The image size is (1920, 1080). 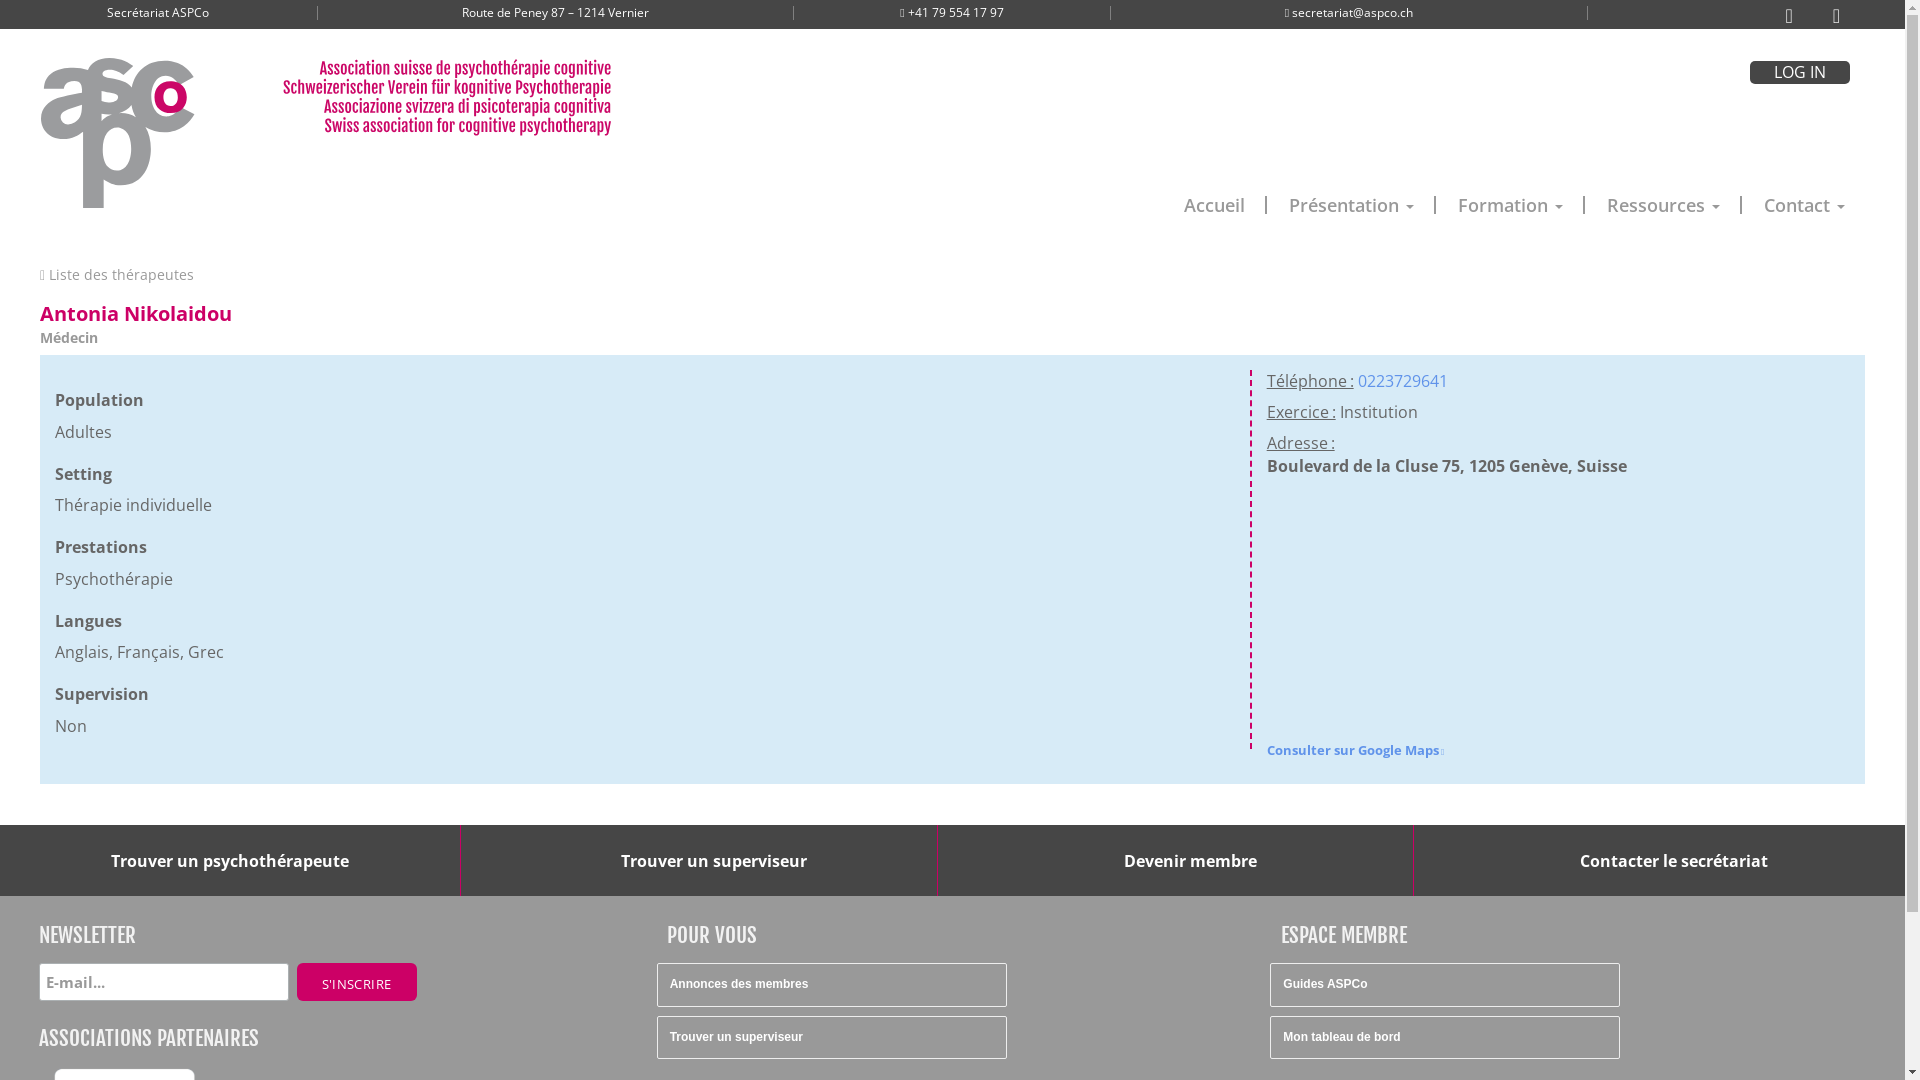 What do you see at coordinates (832, 1038) in the screenshot?
I see `Trouver un superviseur` at bounding box center [832, 1038].